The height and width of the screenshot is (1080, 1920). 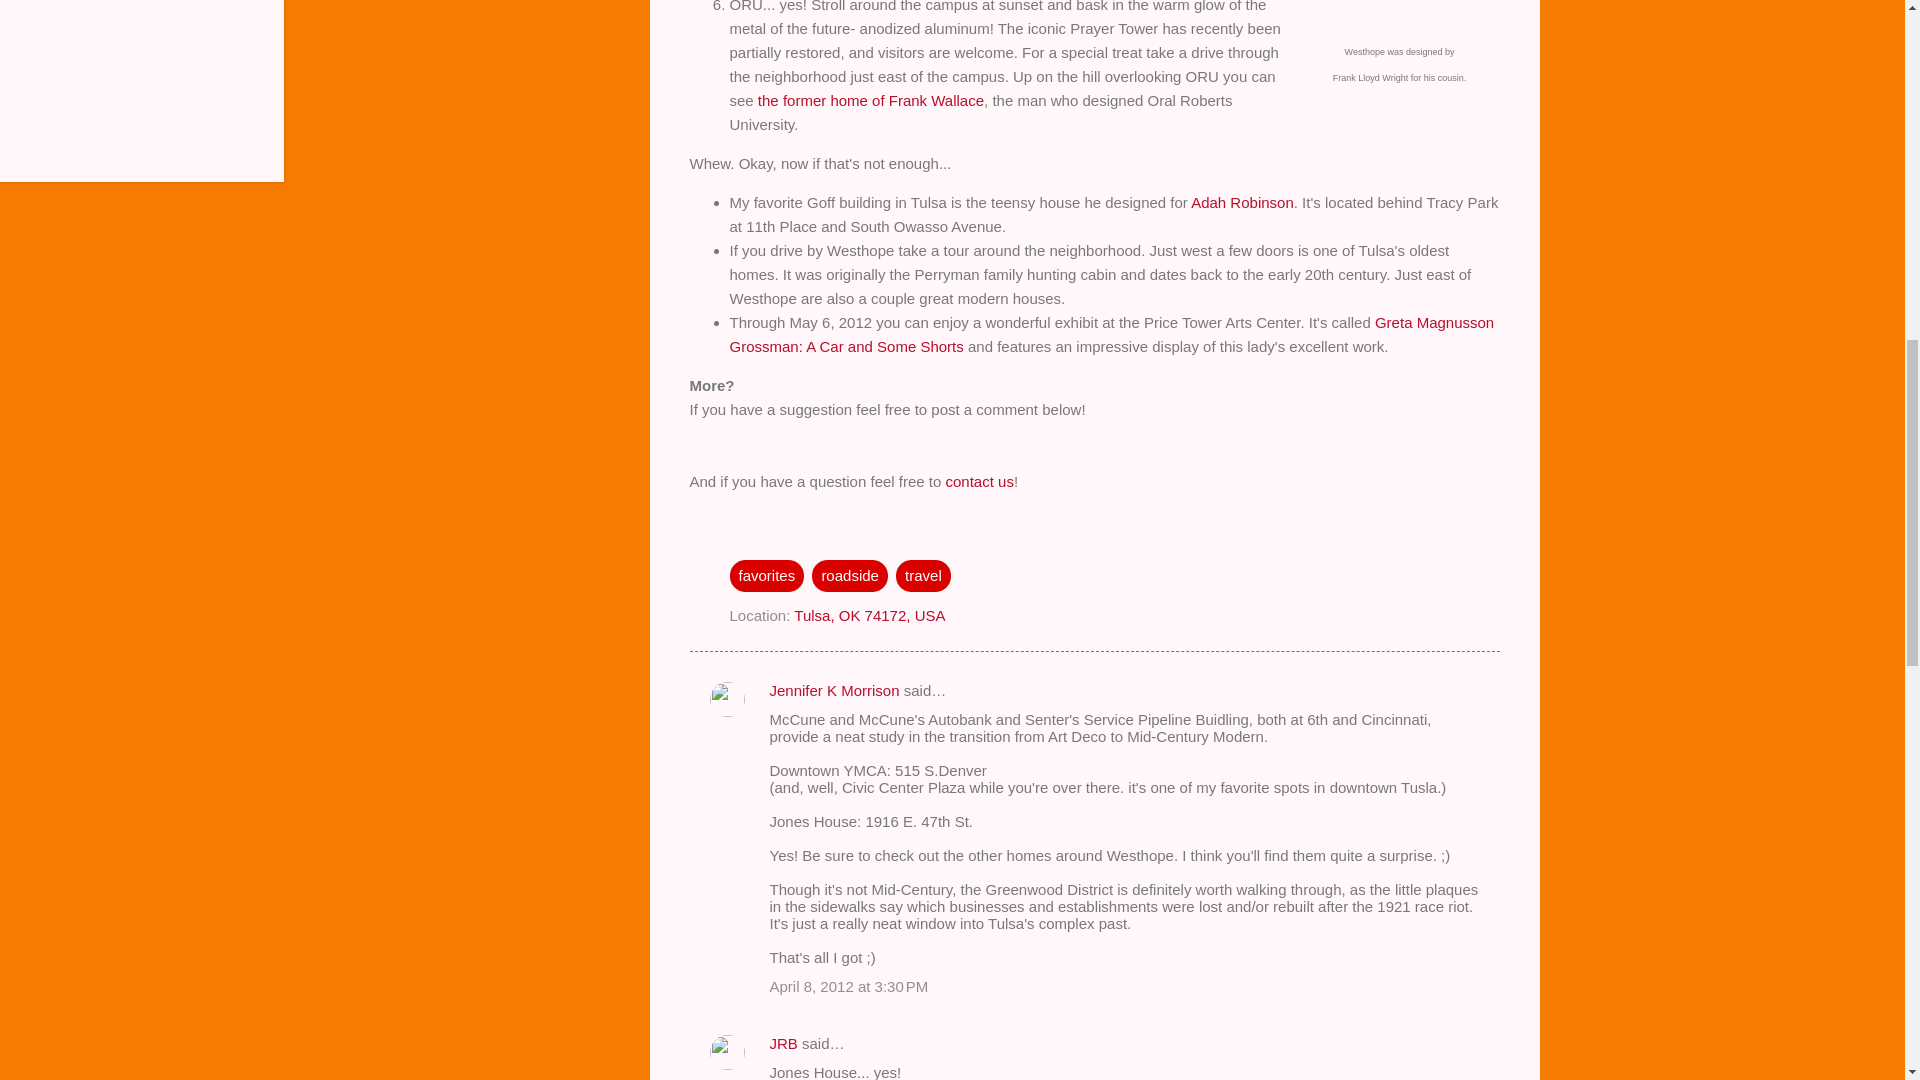 What do you see at coordinates (766, 576) in the screenshot?
I see `favorites` at bounding box center [766, 576].